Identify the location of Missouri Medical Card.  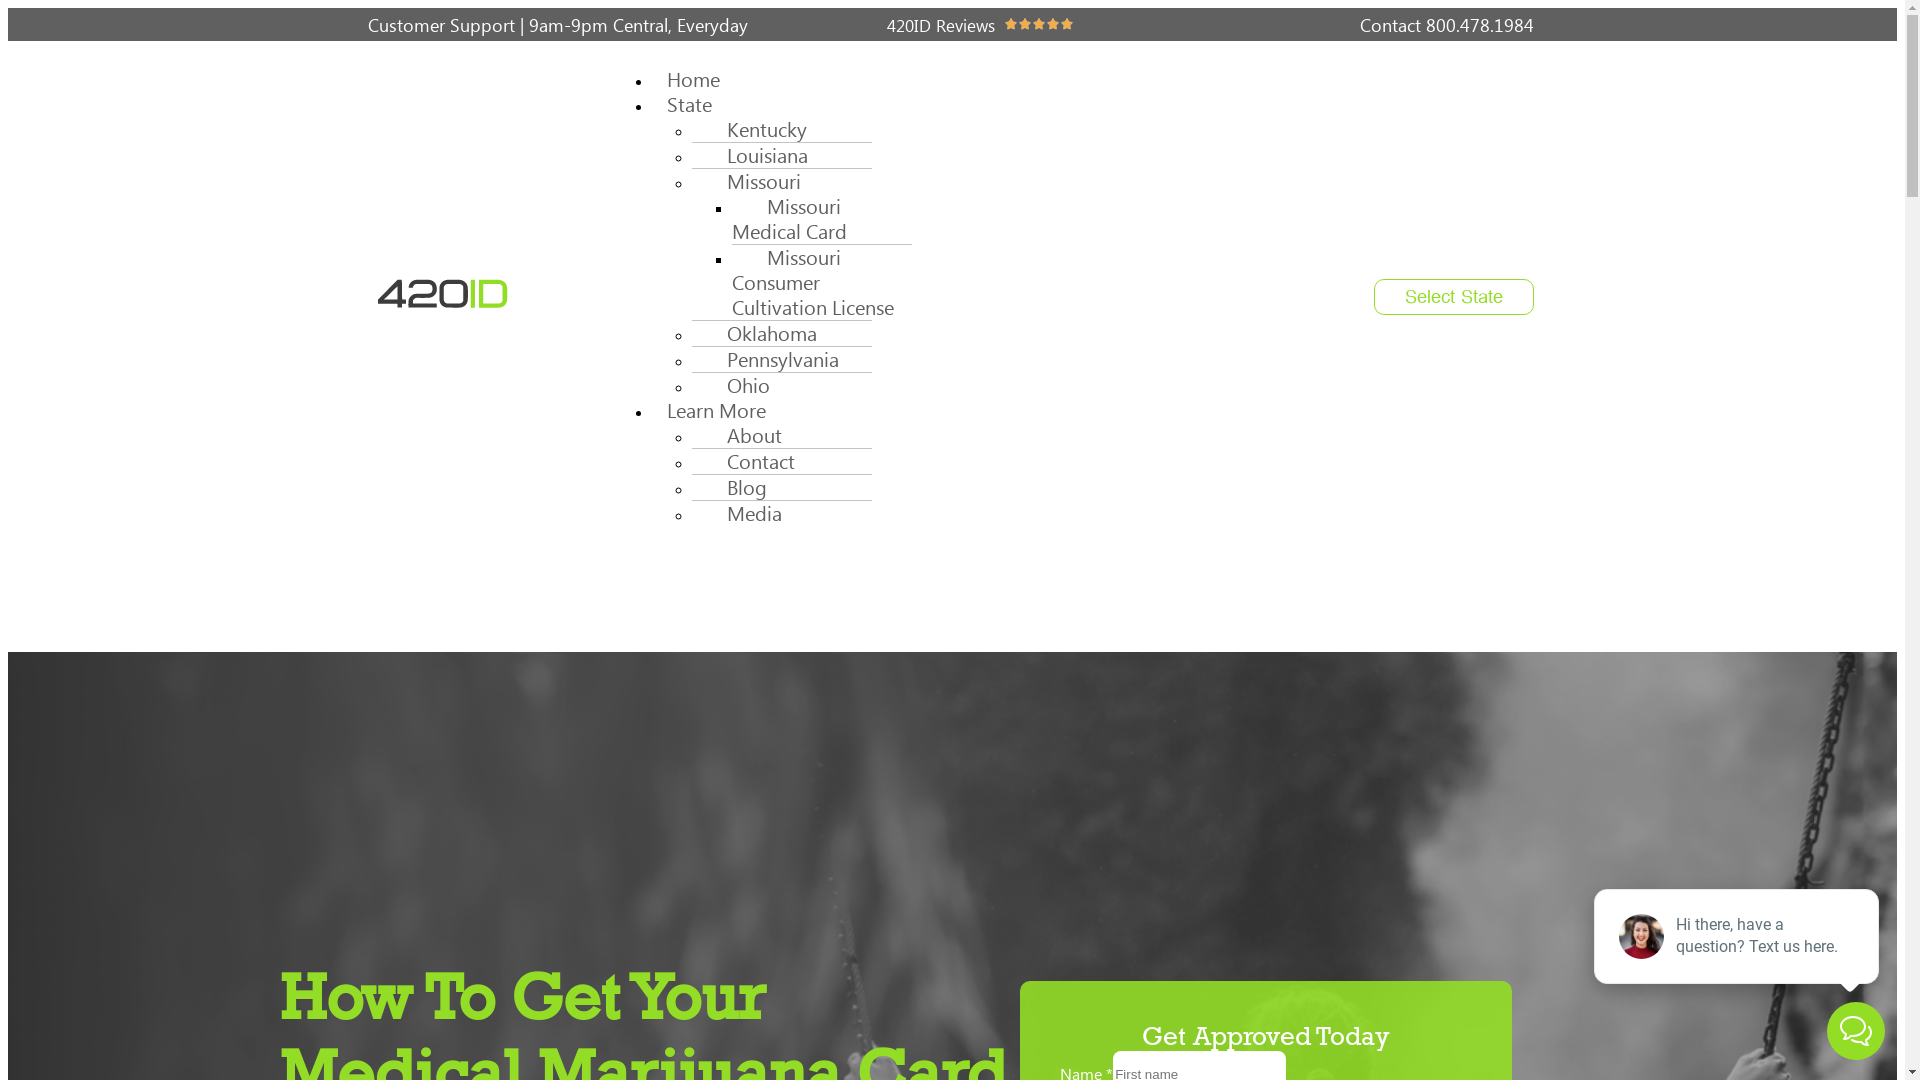
(797, 219).